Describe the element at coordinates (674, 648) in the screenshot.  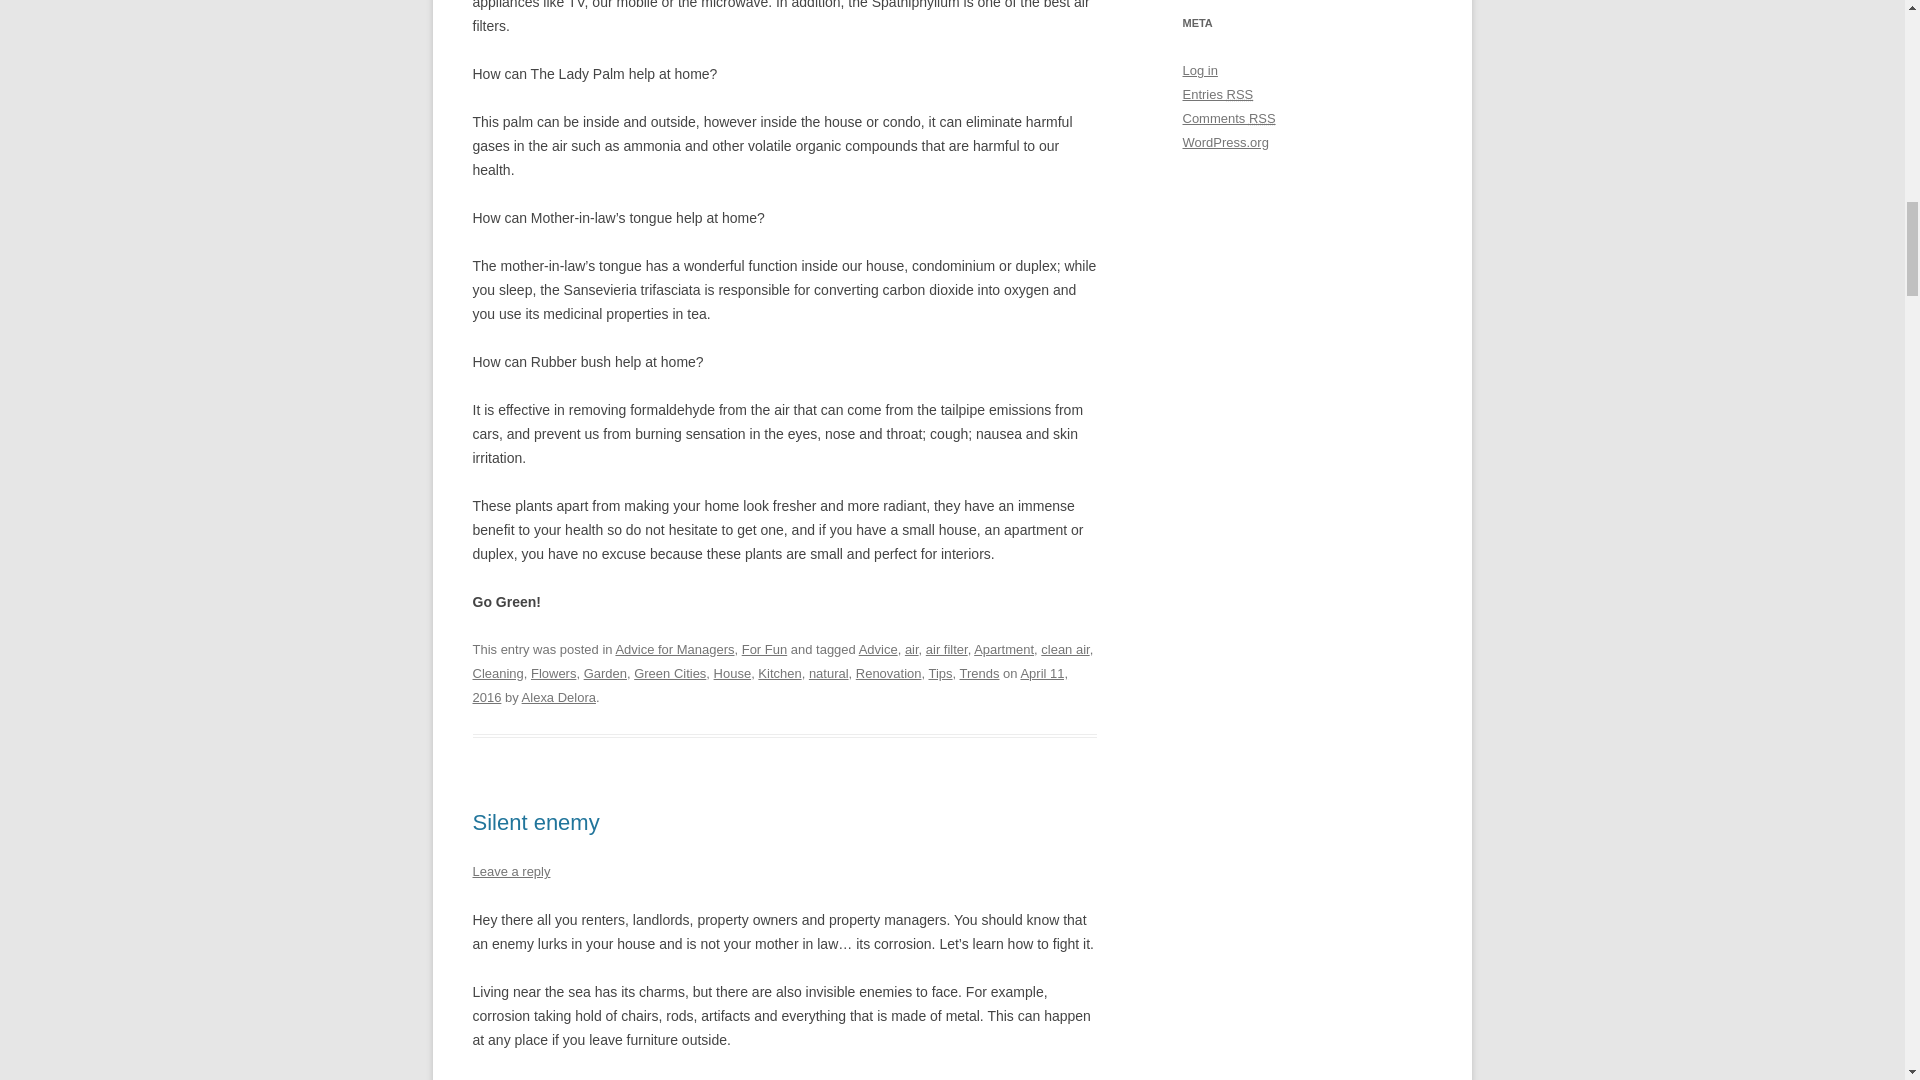
I see `View all posts in Advice for Managers` at that location.